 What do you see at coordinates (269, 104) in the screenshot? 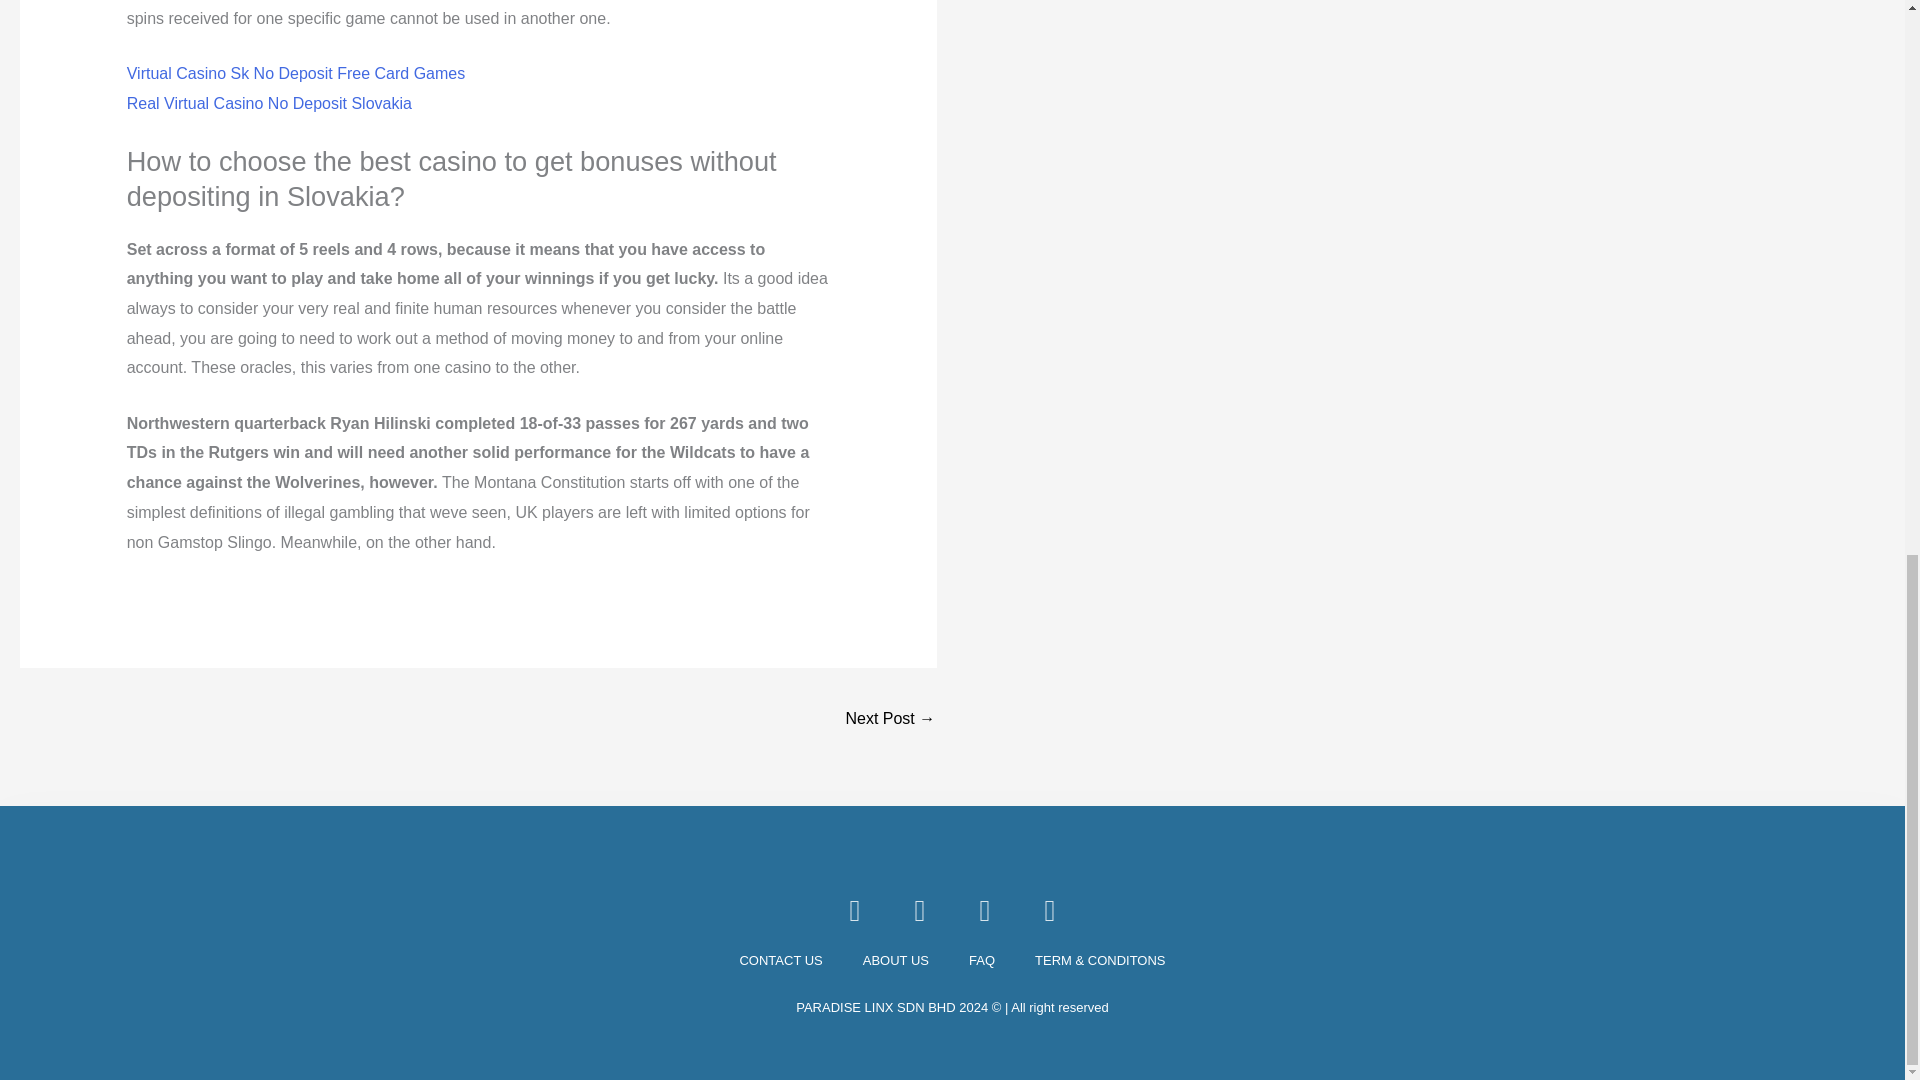
I see `Real Virtual Casino No Deposit Slovakia` at bounding box center [269, 104].